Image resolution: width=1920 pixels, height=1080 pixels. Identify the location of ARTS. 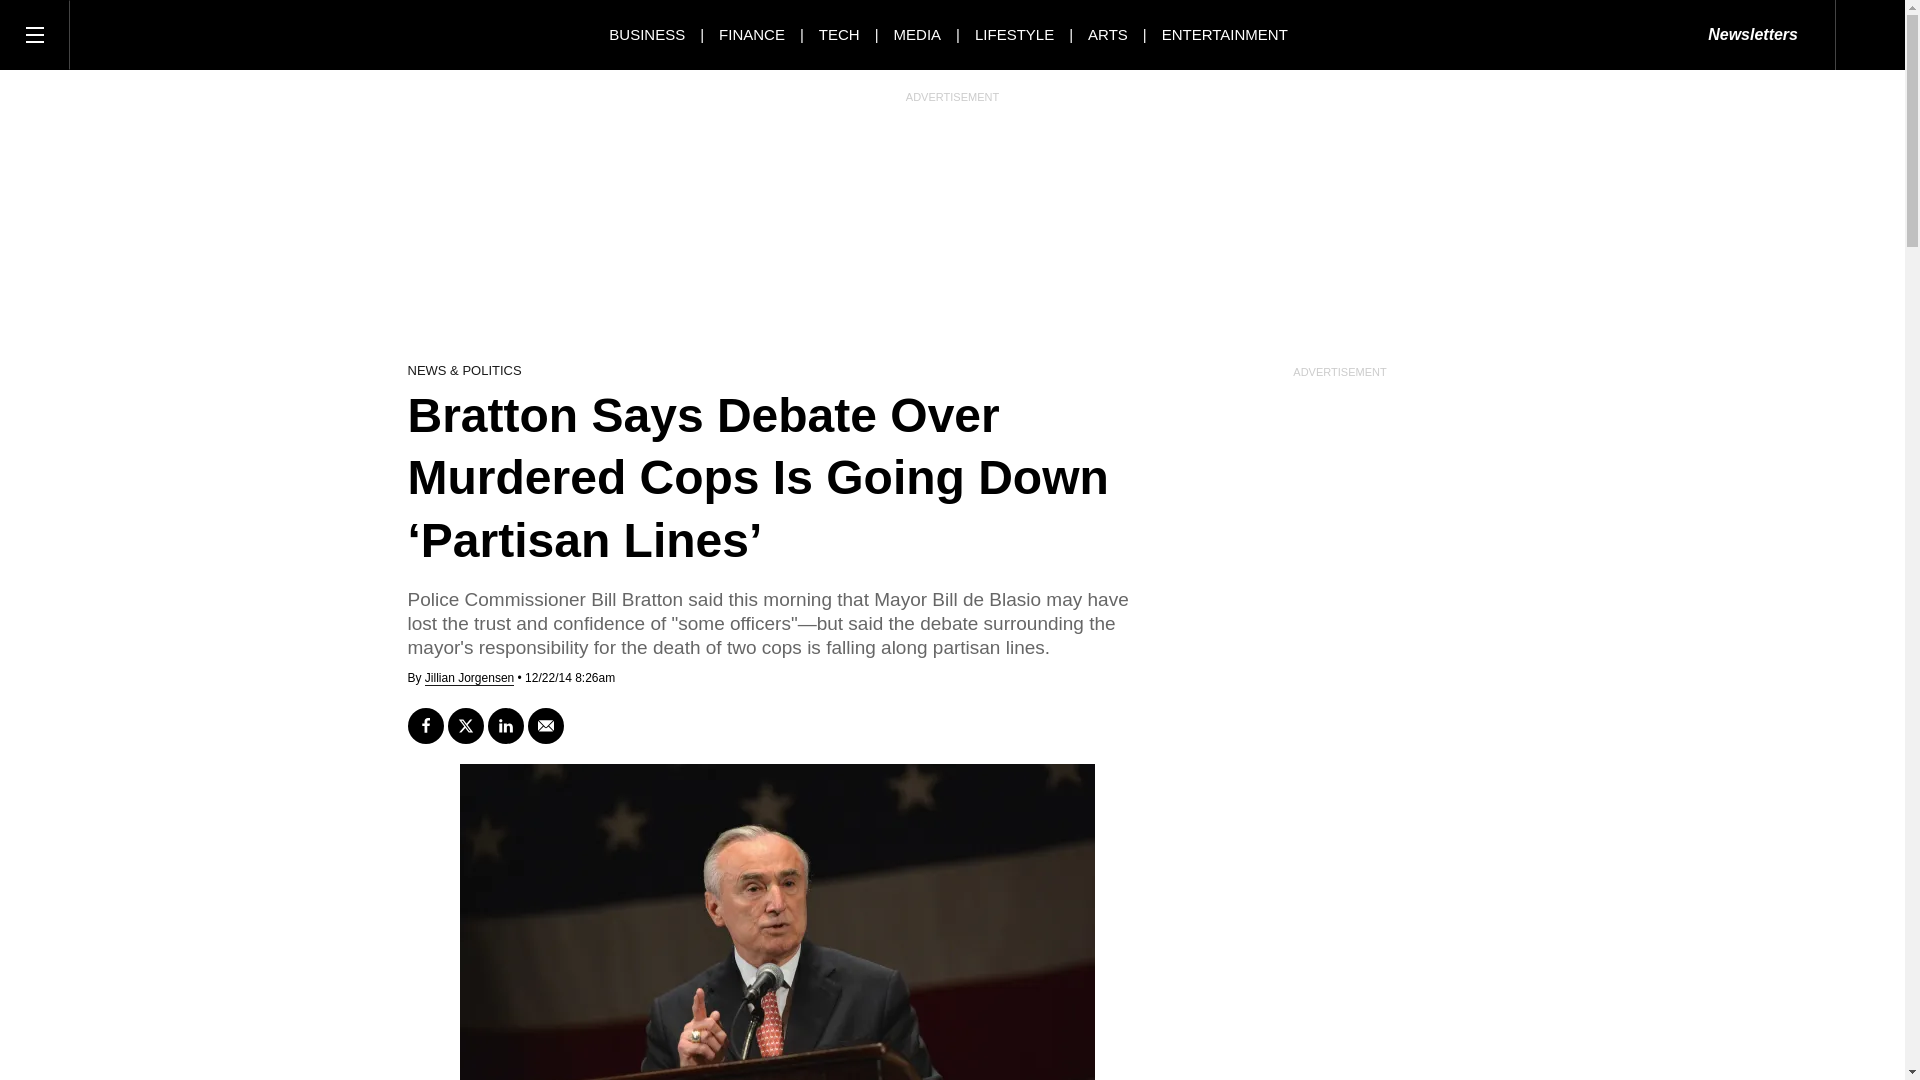
(1108, 34).